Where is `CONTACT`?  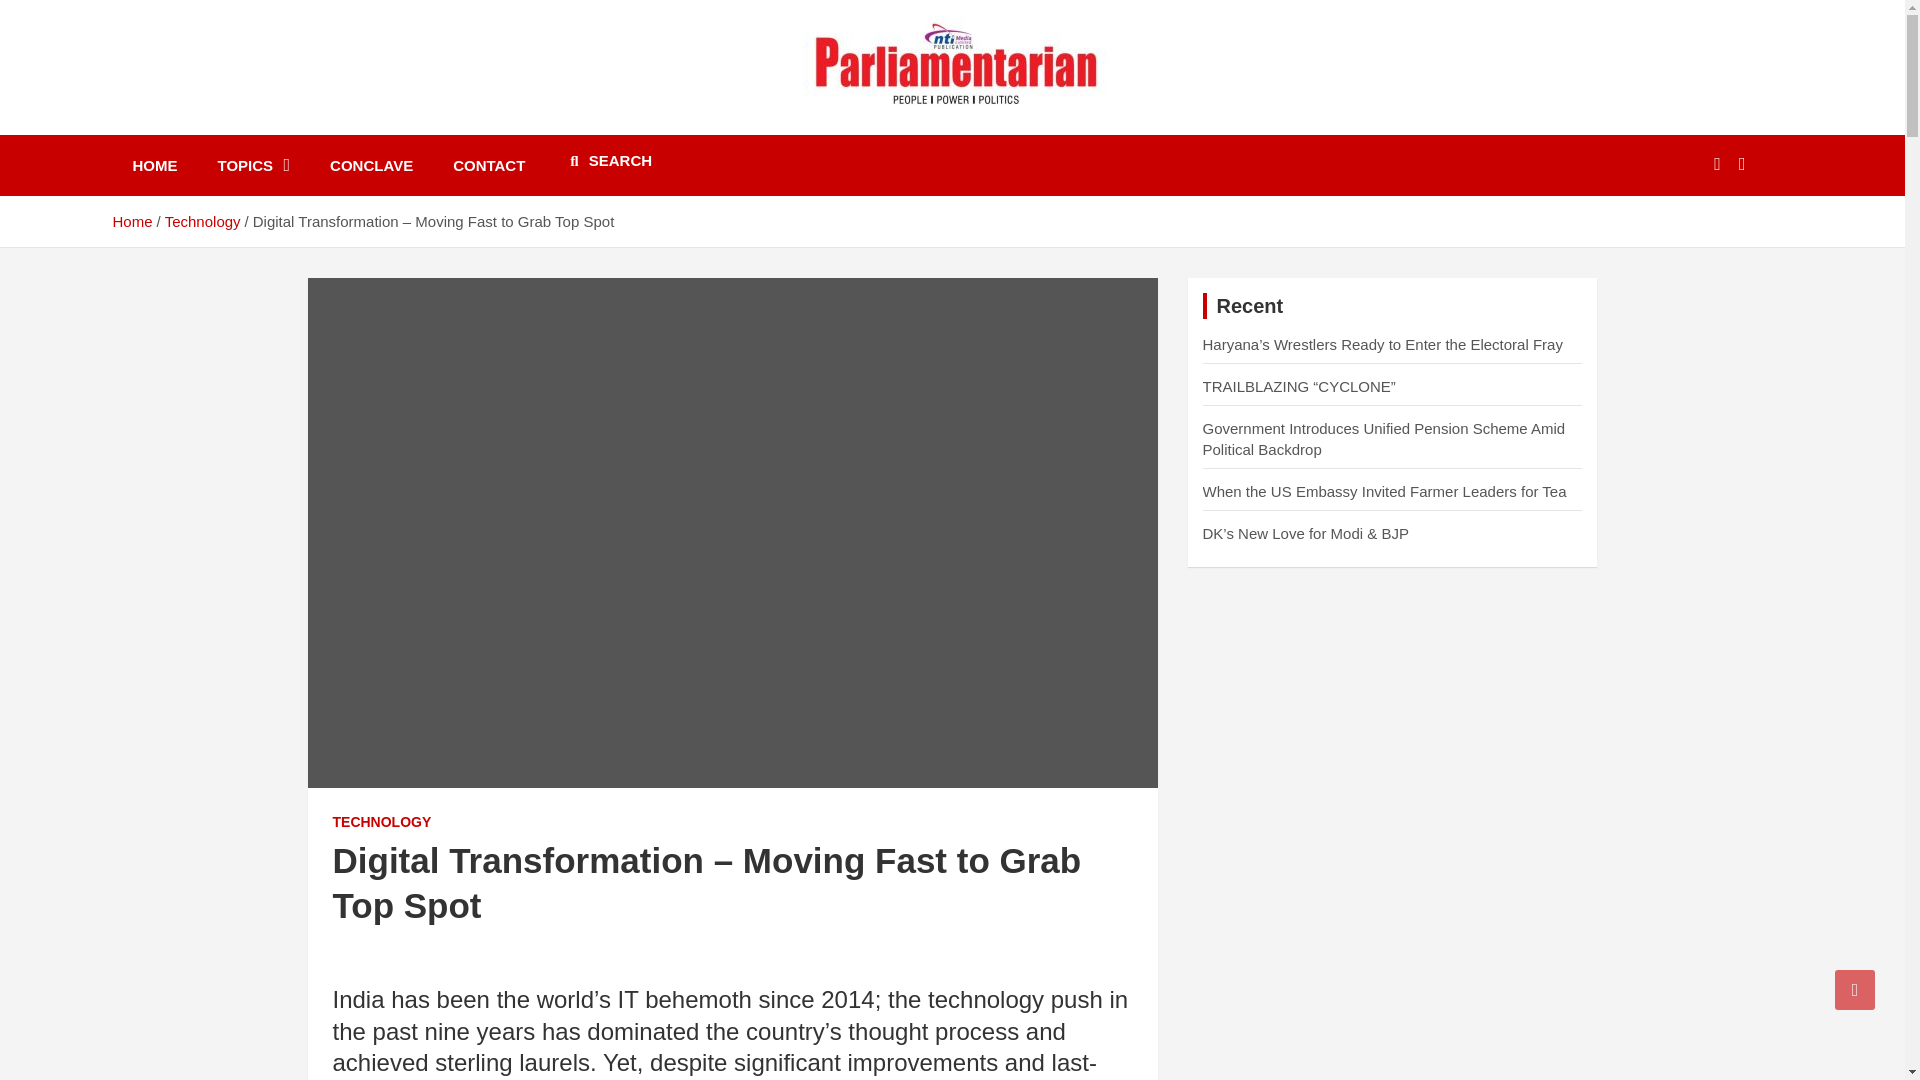 CONTACT is located at coordinates (489, 165).